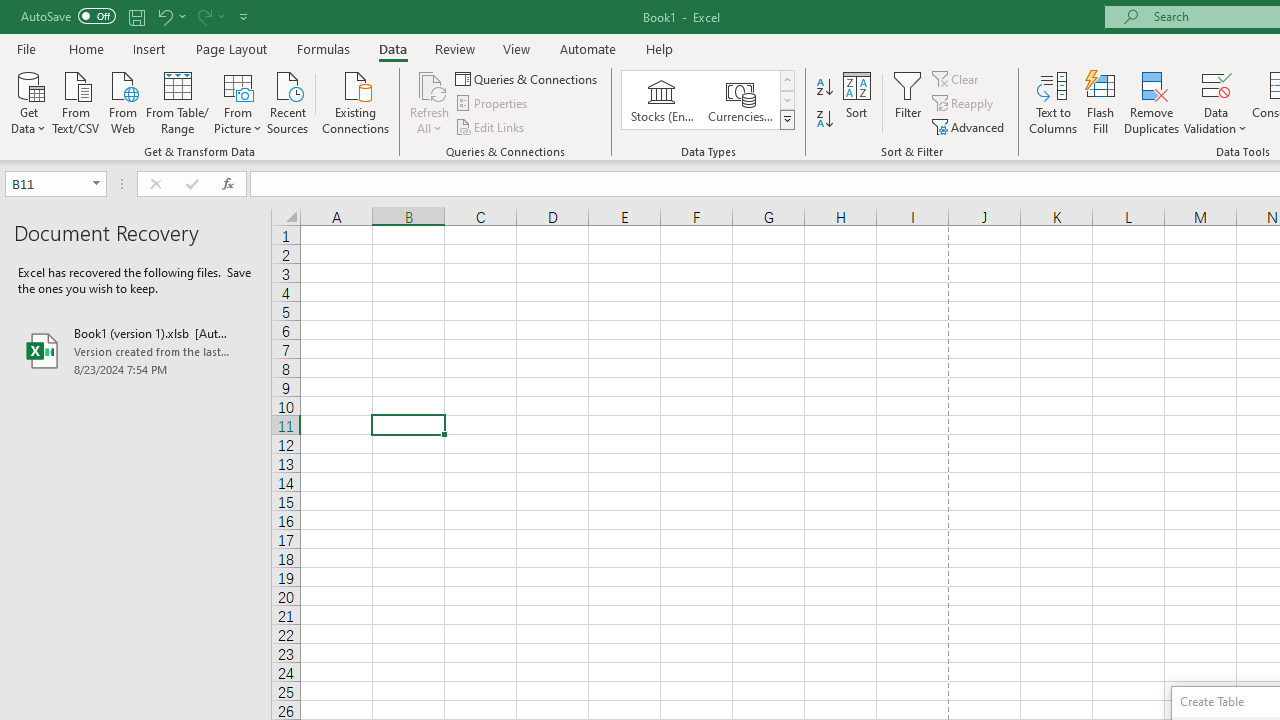 This screenshot has height=720, width=1280. Describe the element at coordinates (856, 102) in the screenshot. I see `Sort...` at that location.